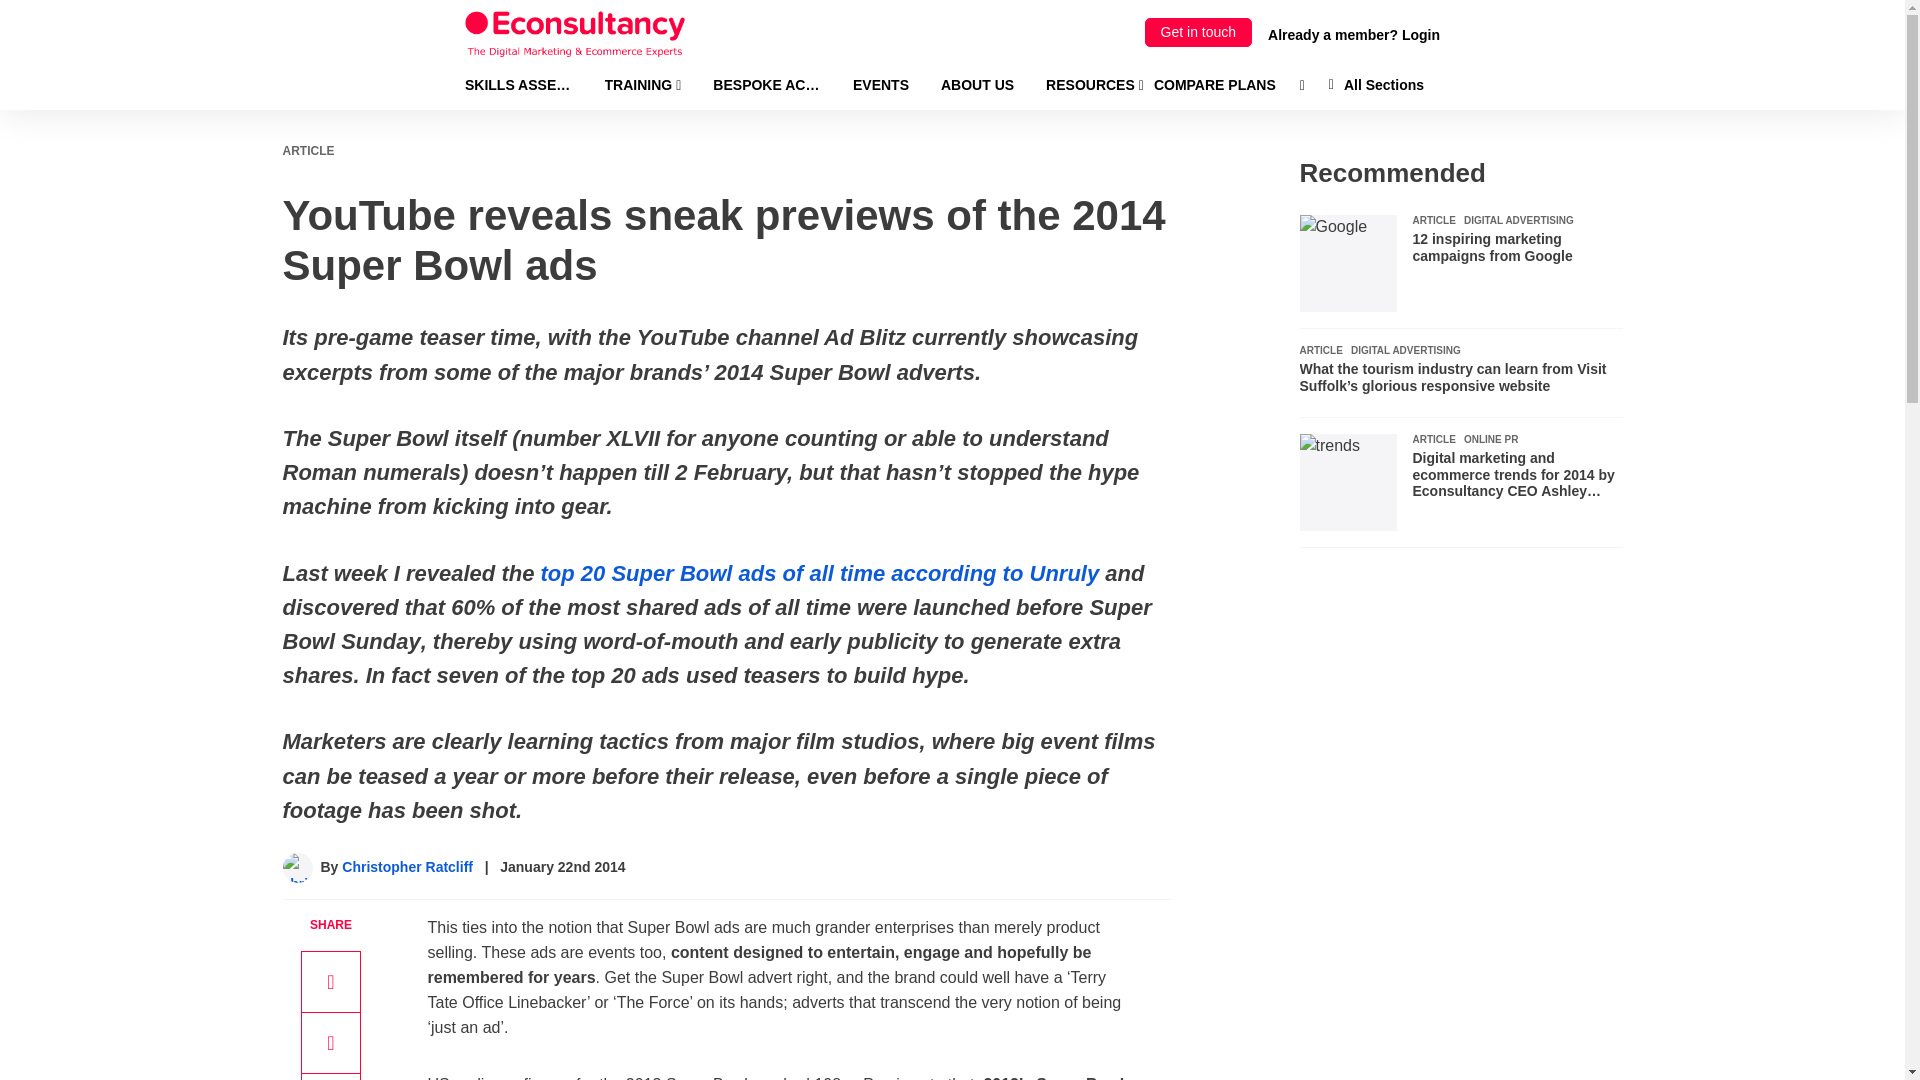 The width and height of the screenshot is (1920, 1080). What do you see at coordinates (406, 866) in the screenshot?
I see `Posts by Christopher Ratcliff` at bounding box center [406, 866].